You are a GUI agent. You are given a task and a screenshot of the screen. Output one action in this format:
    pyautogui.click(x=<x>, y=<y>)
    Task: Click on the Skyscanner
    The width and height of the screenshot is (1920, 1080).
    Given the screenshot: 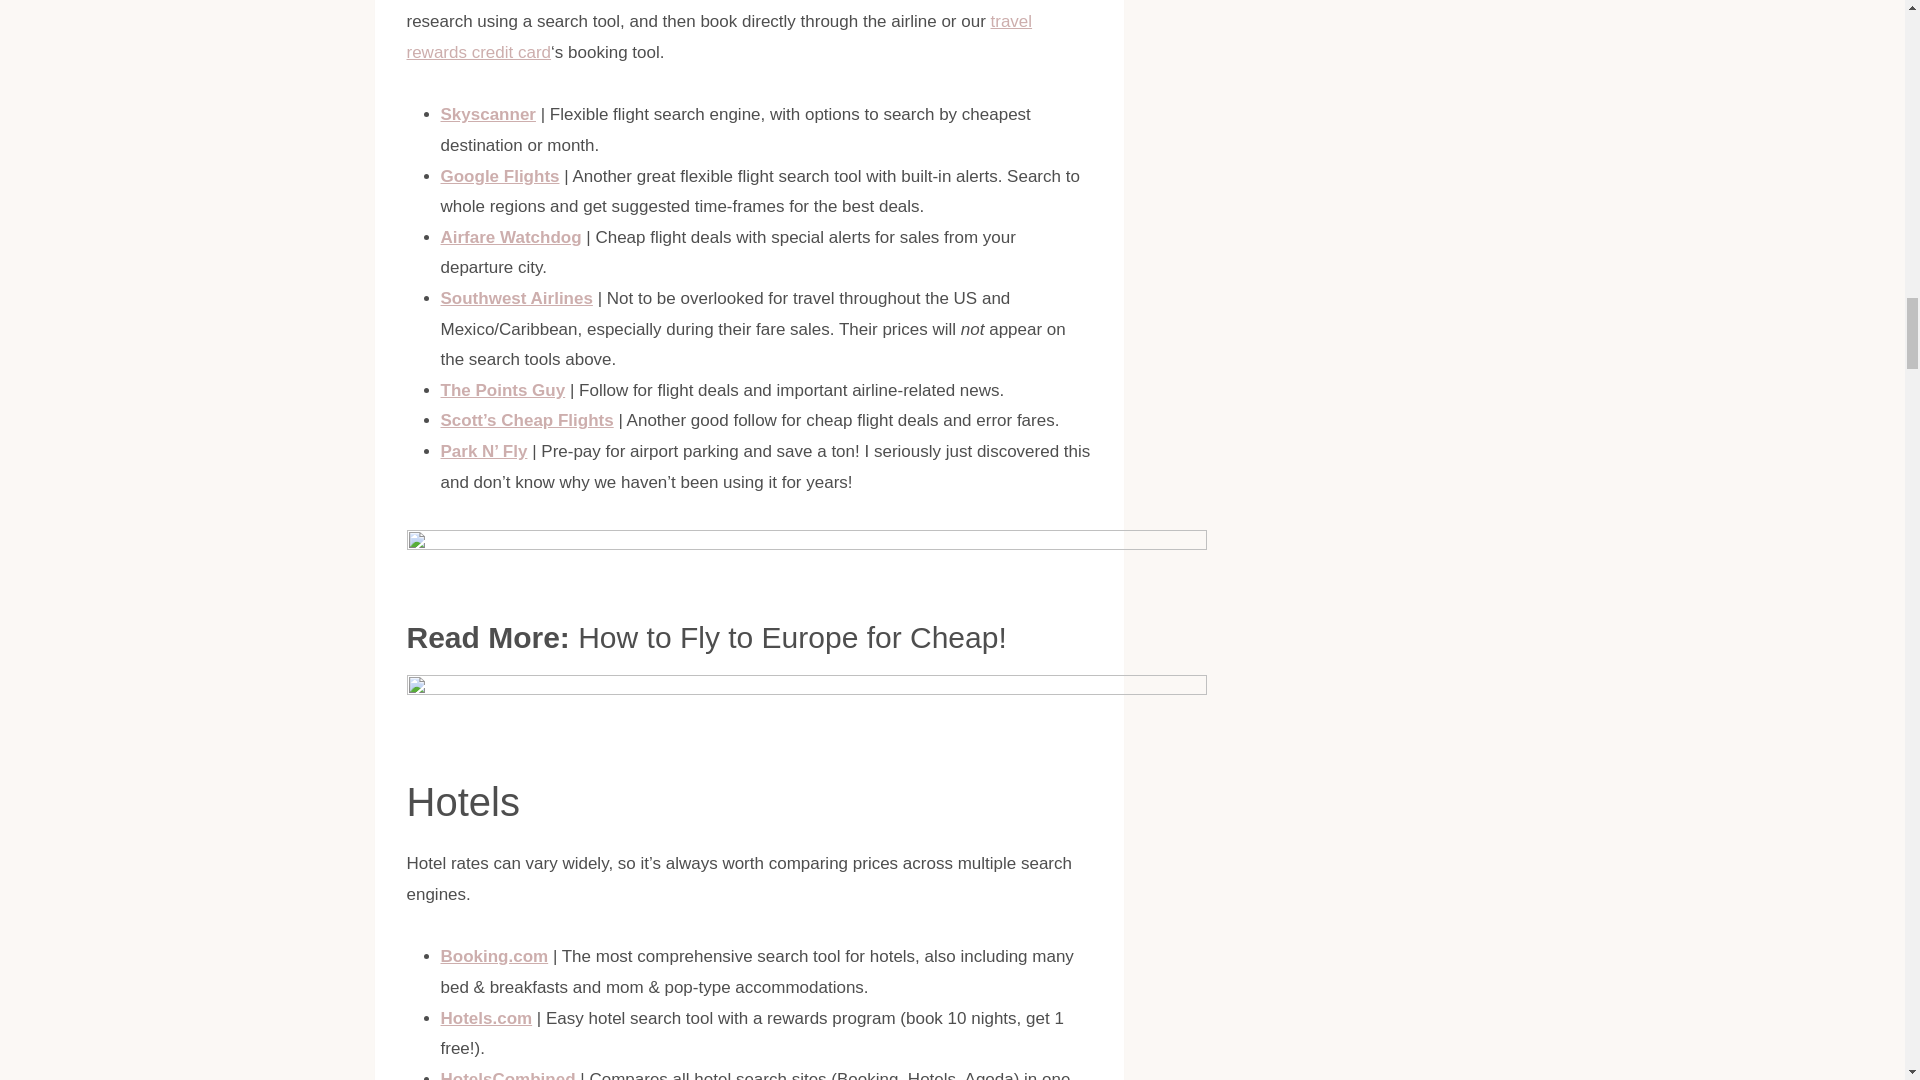 What is the action you would take?
    pyautogui.click(x=487, y=114)
    